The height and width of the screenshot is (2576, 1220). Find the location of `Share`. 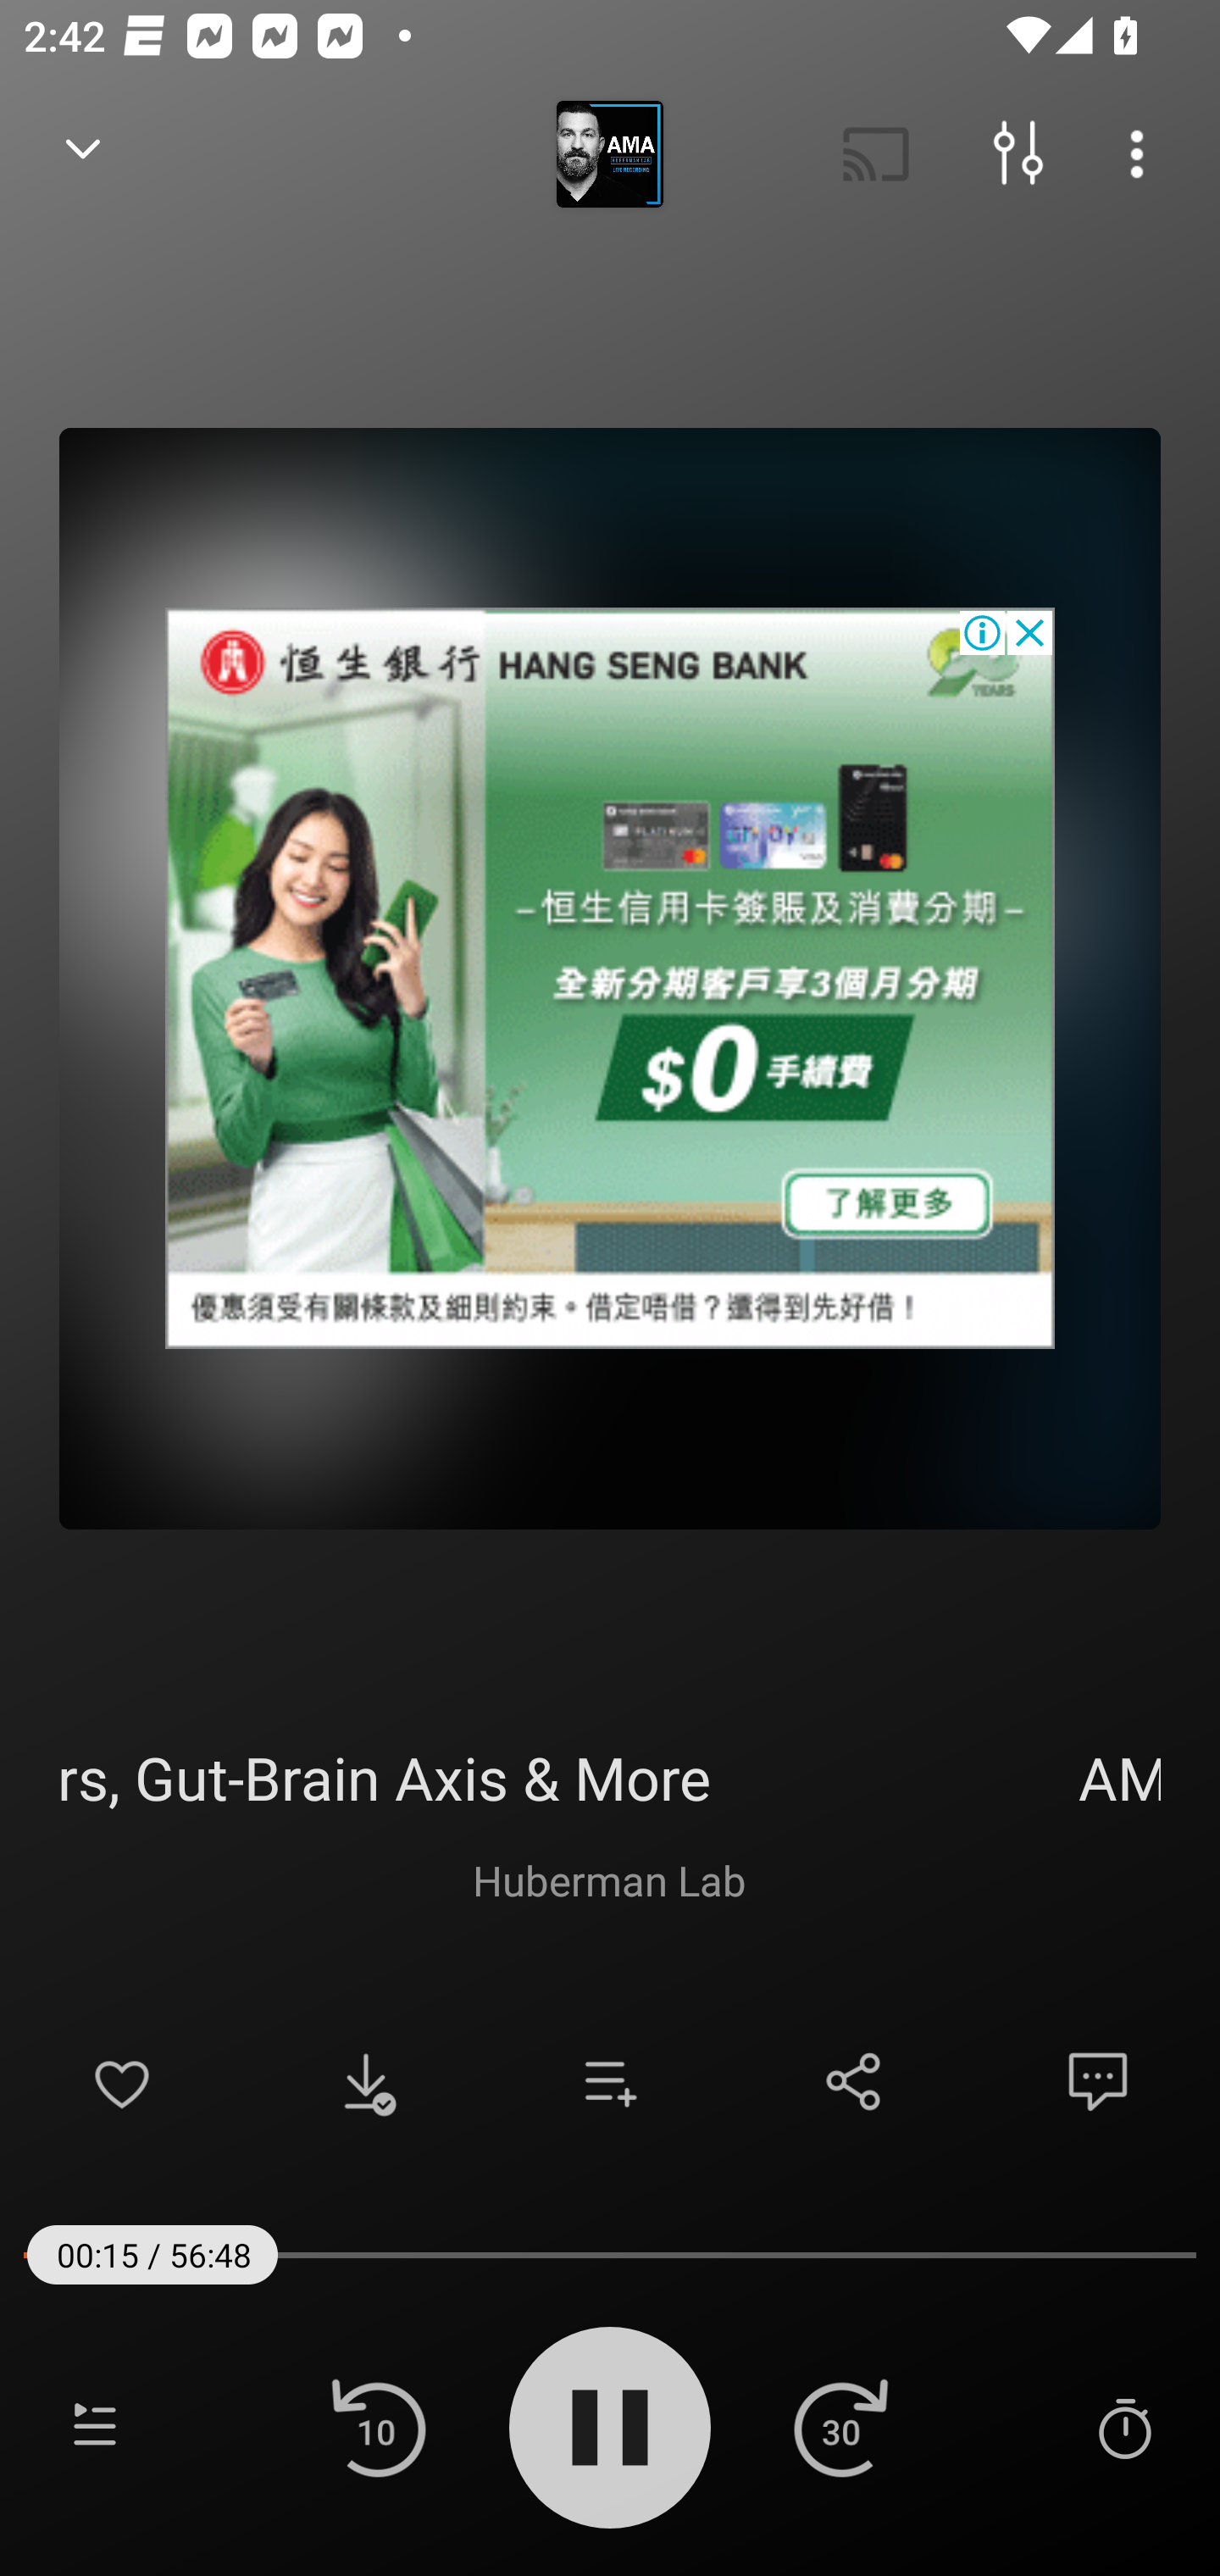

Share is located at coordinates (854, 2081).